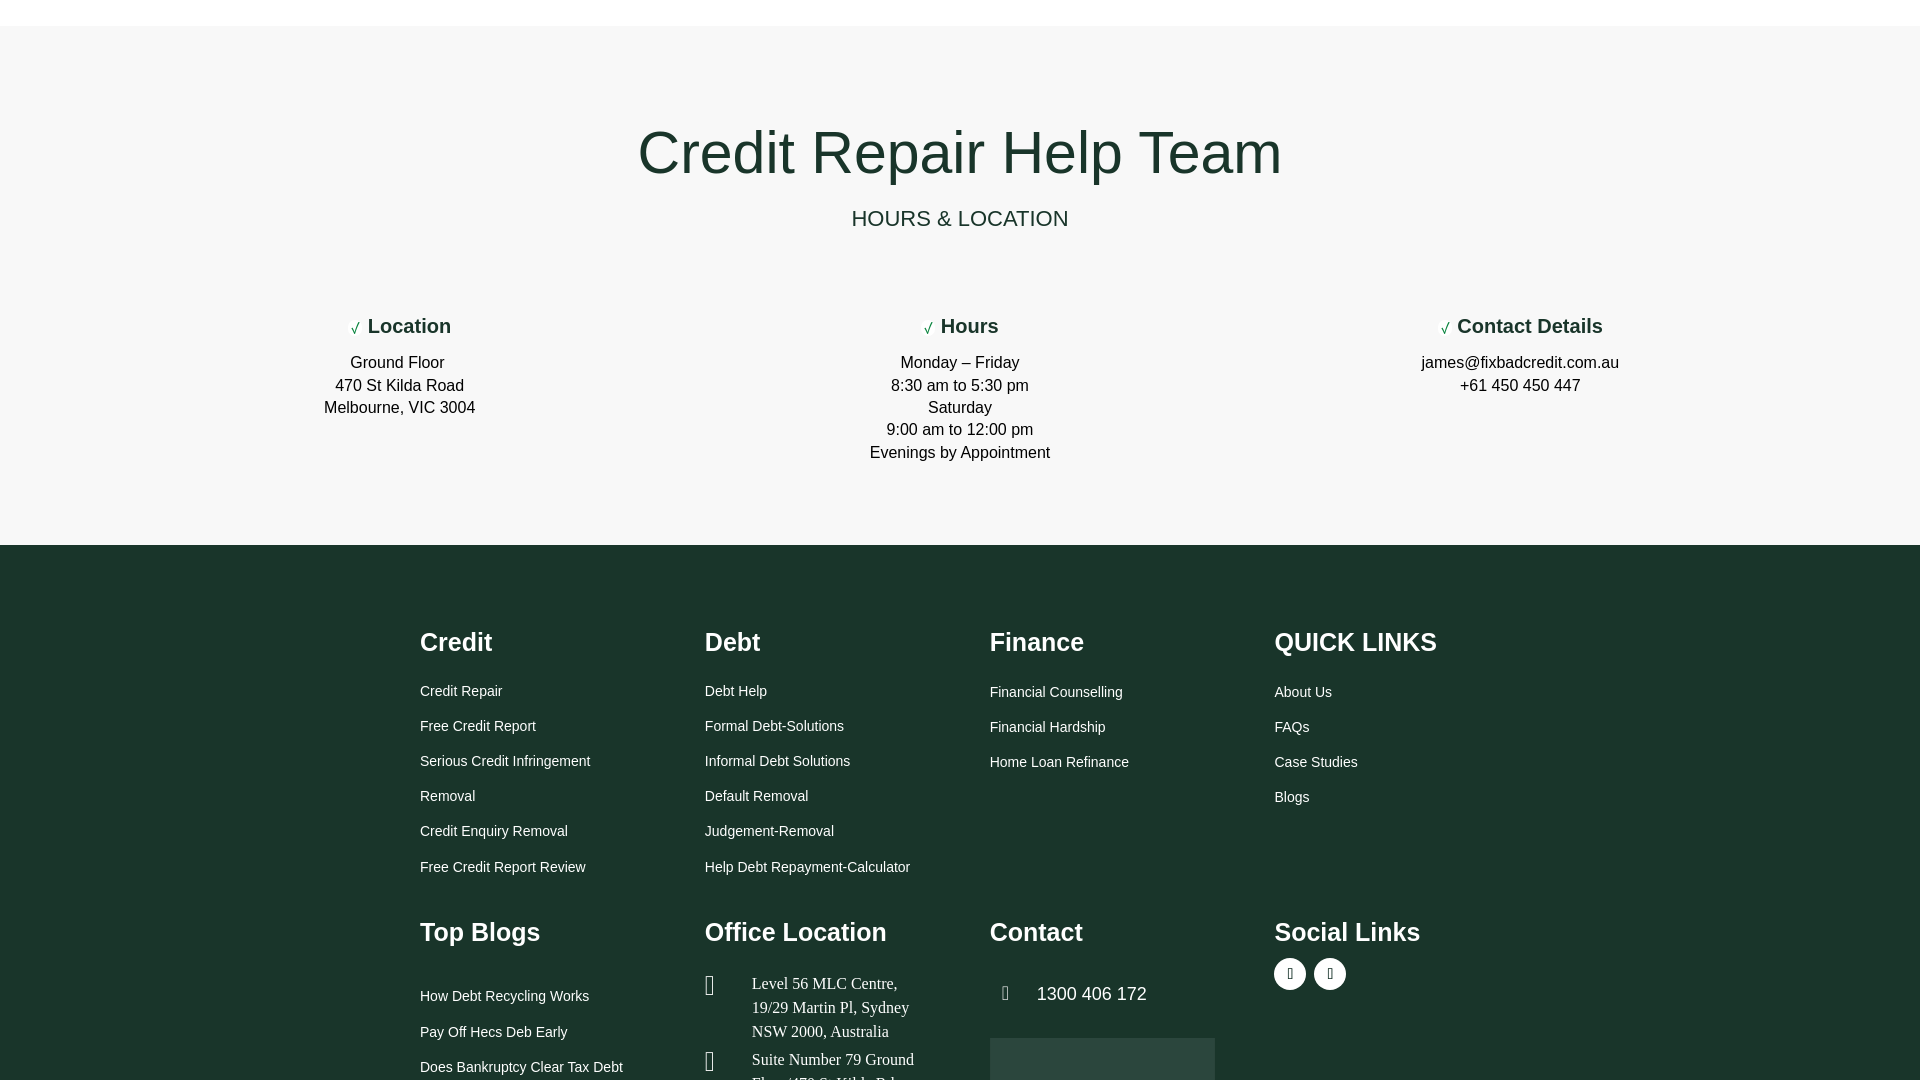 Image resolution: width=1920 pixels, height=1080 pixels. What do you see at coordinates (494, 830) in the screenshot?
I see `Credit Enquiry Removal` at bounding box center [494, 830].